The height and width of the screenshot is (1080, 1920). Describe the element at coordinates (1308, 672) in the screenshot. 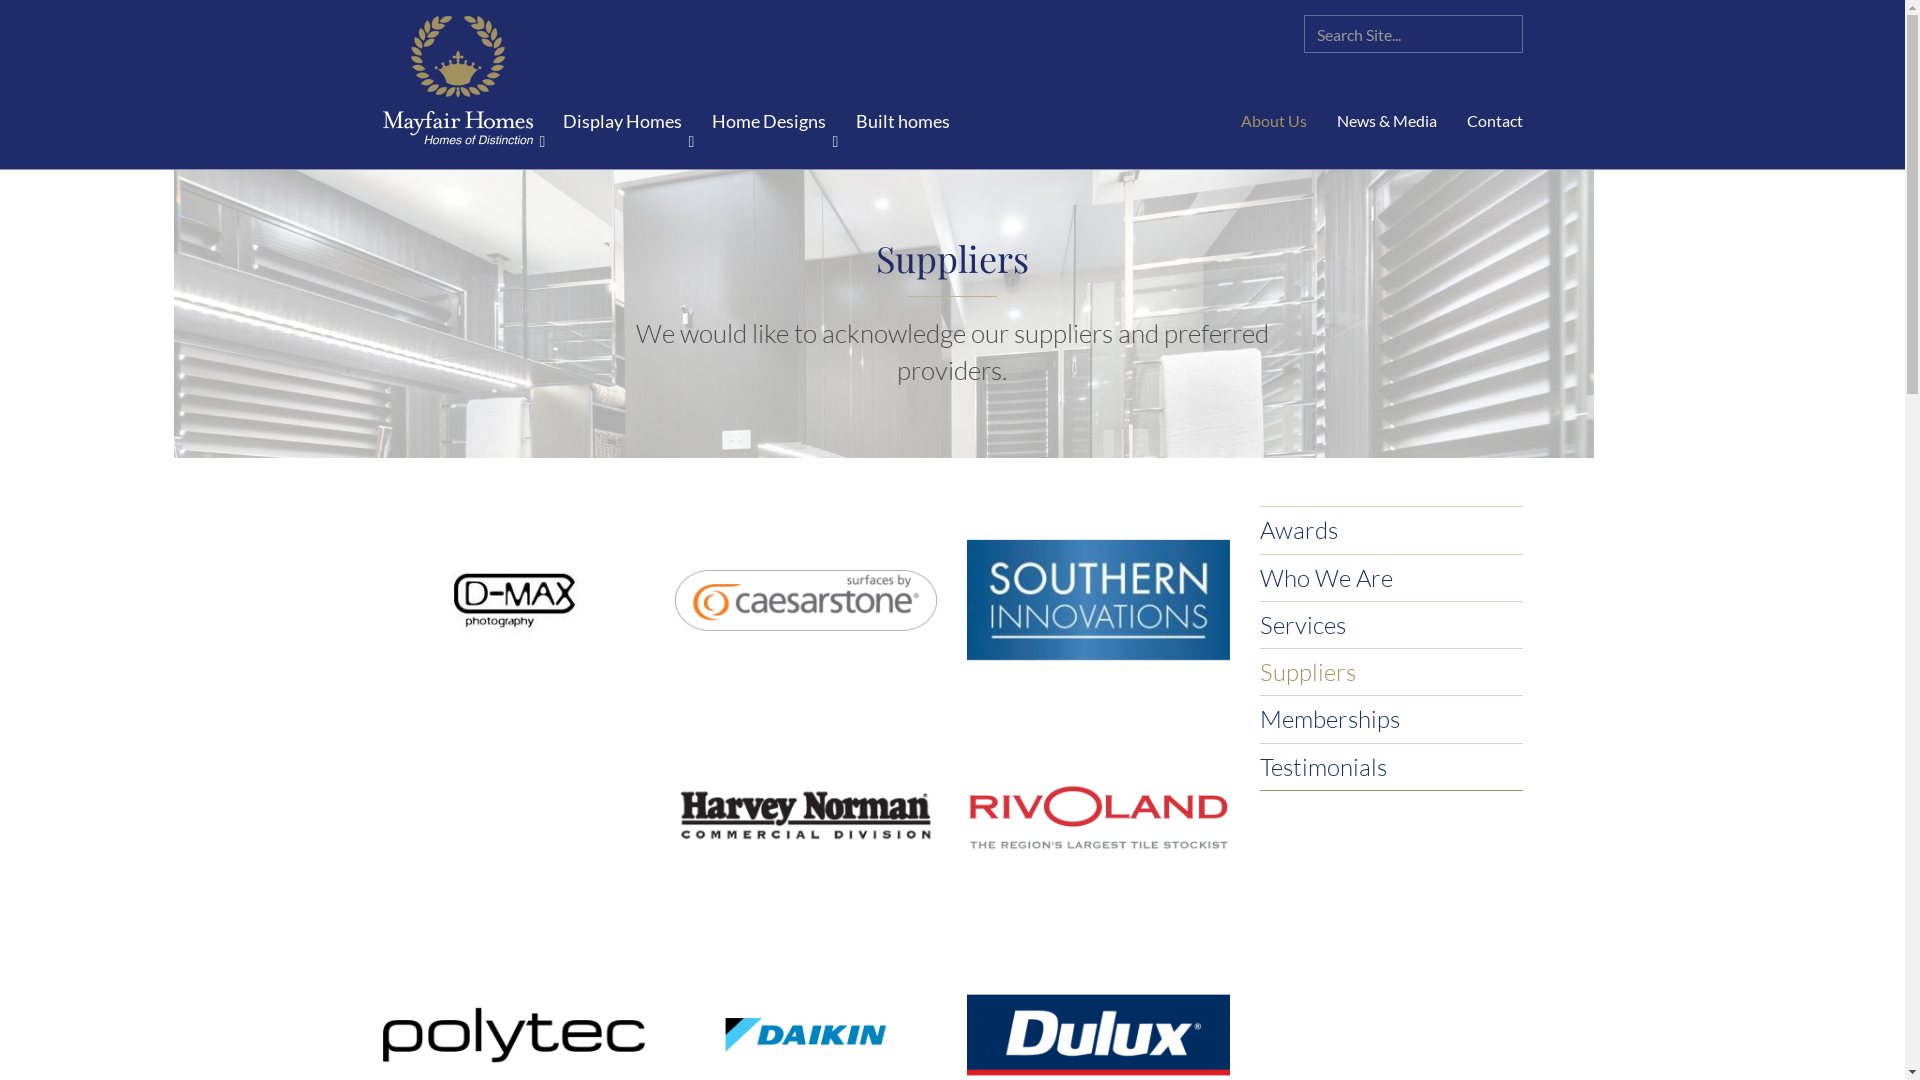

I see `Suppliers` at that location.